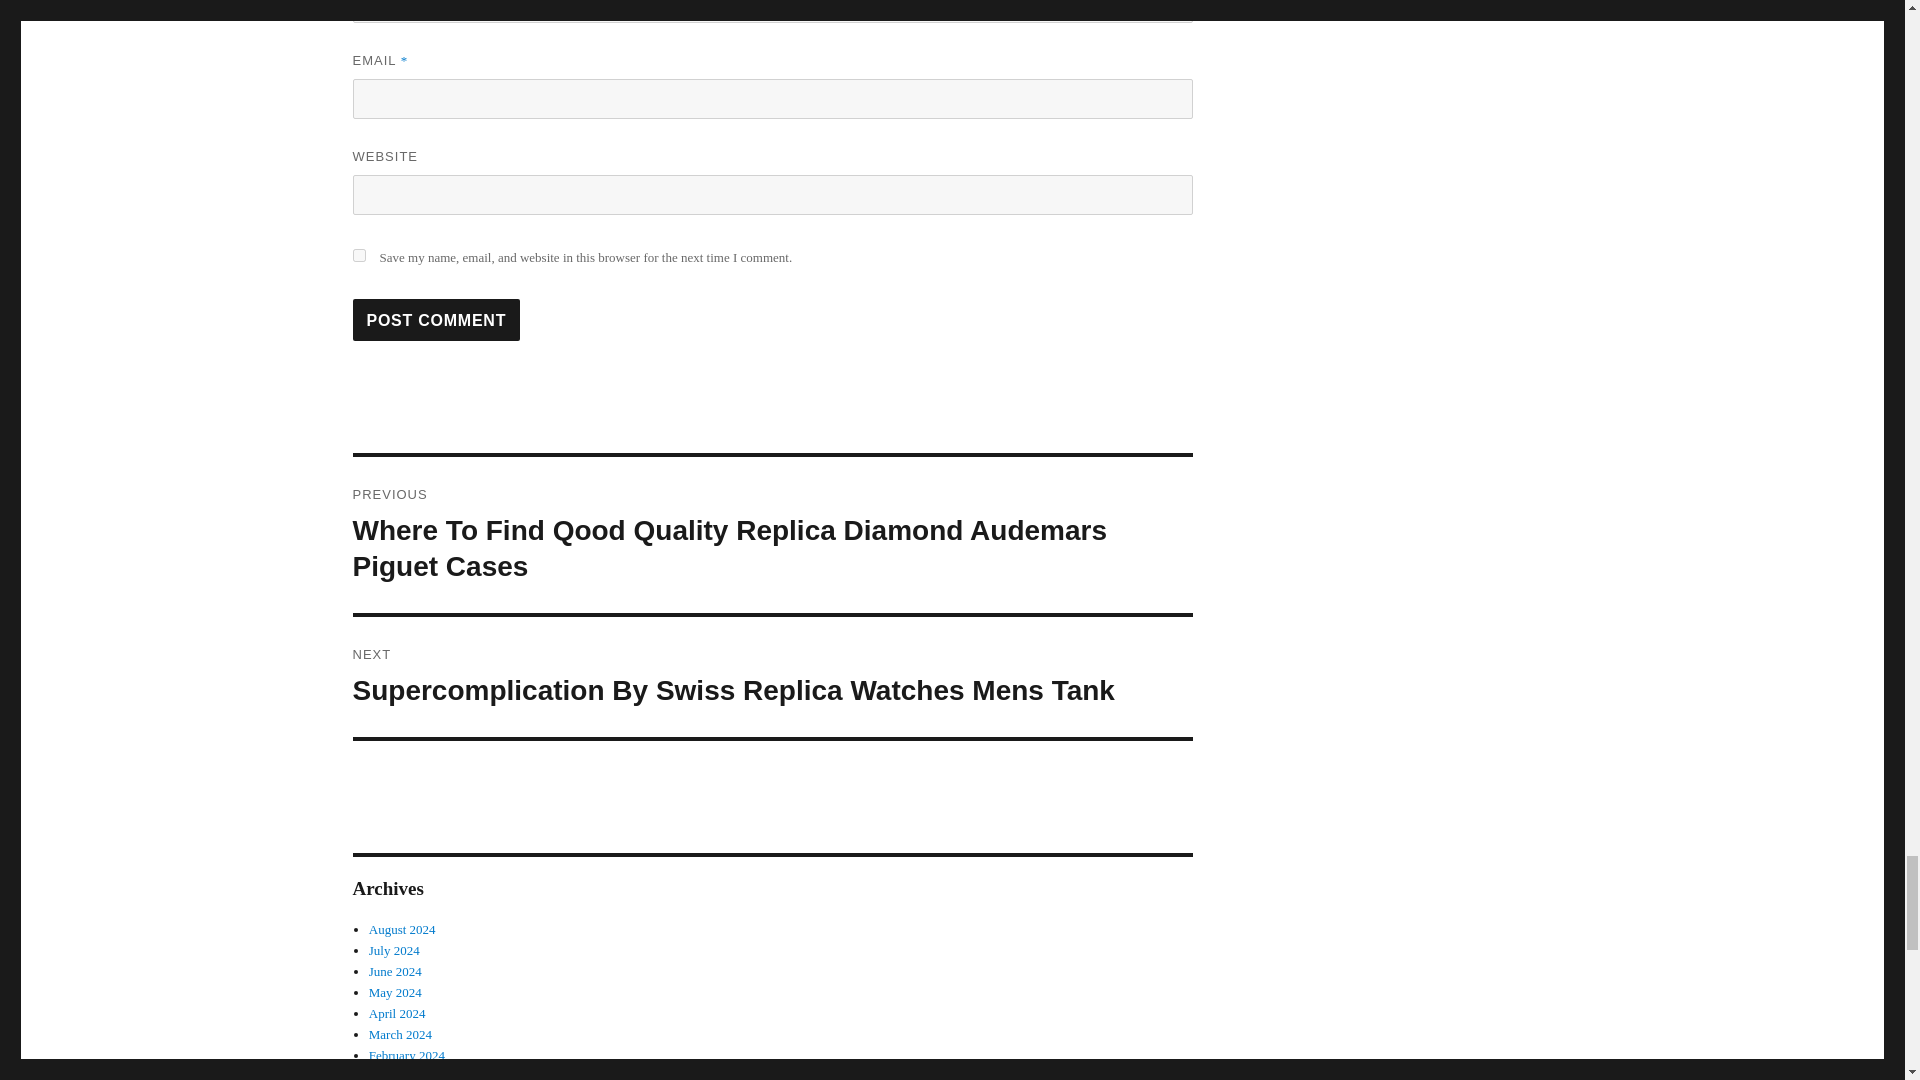 This screenshot has height=1080, width=1920. What do you see at coordinates (397, 1012) in the screenshot?
I see `April 2024` at bounding box center [397, 1012].